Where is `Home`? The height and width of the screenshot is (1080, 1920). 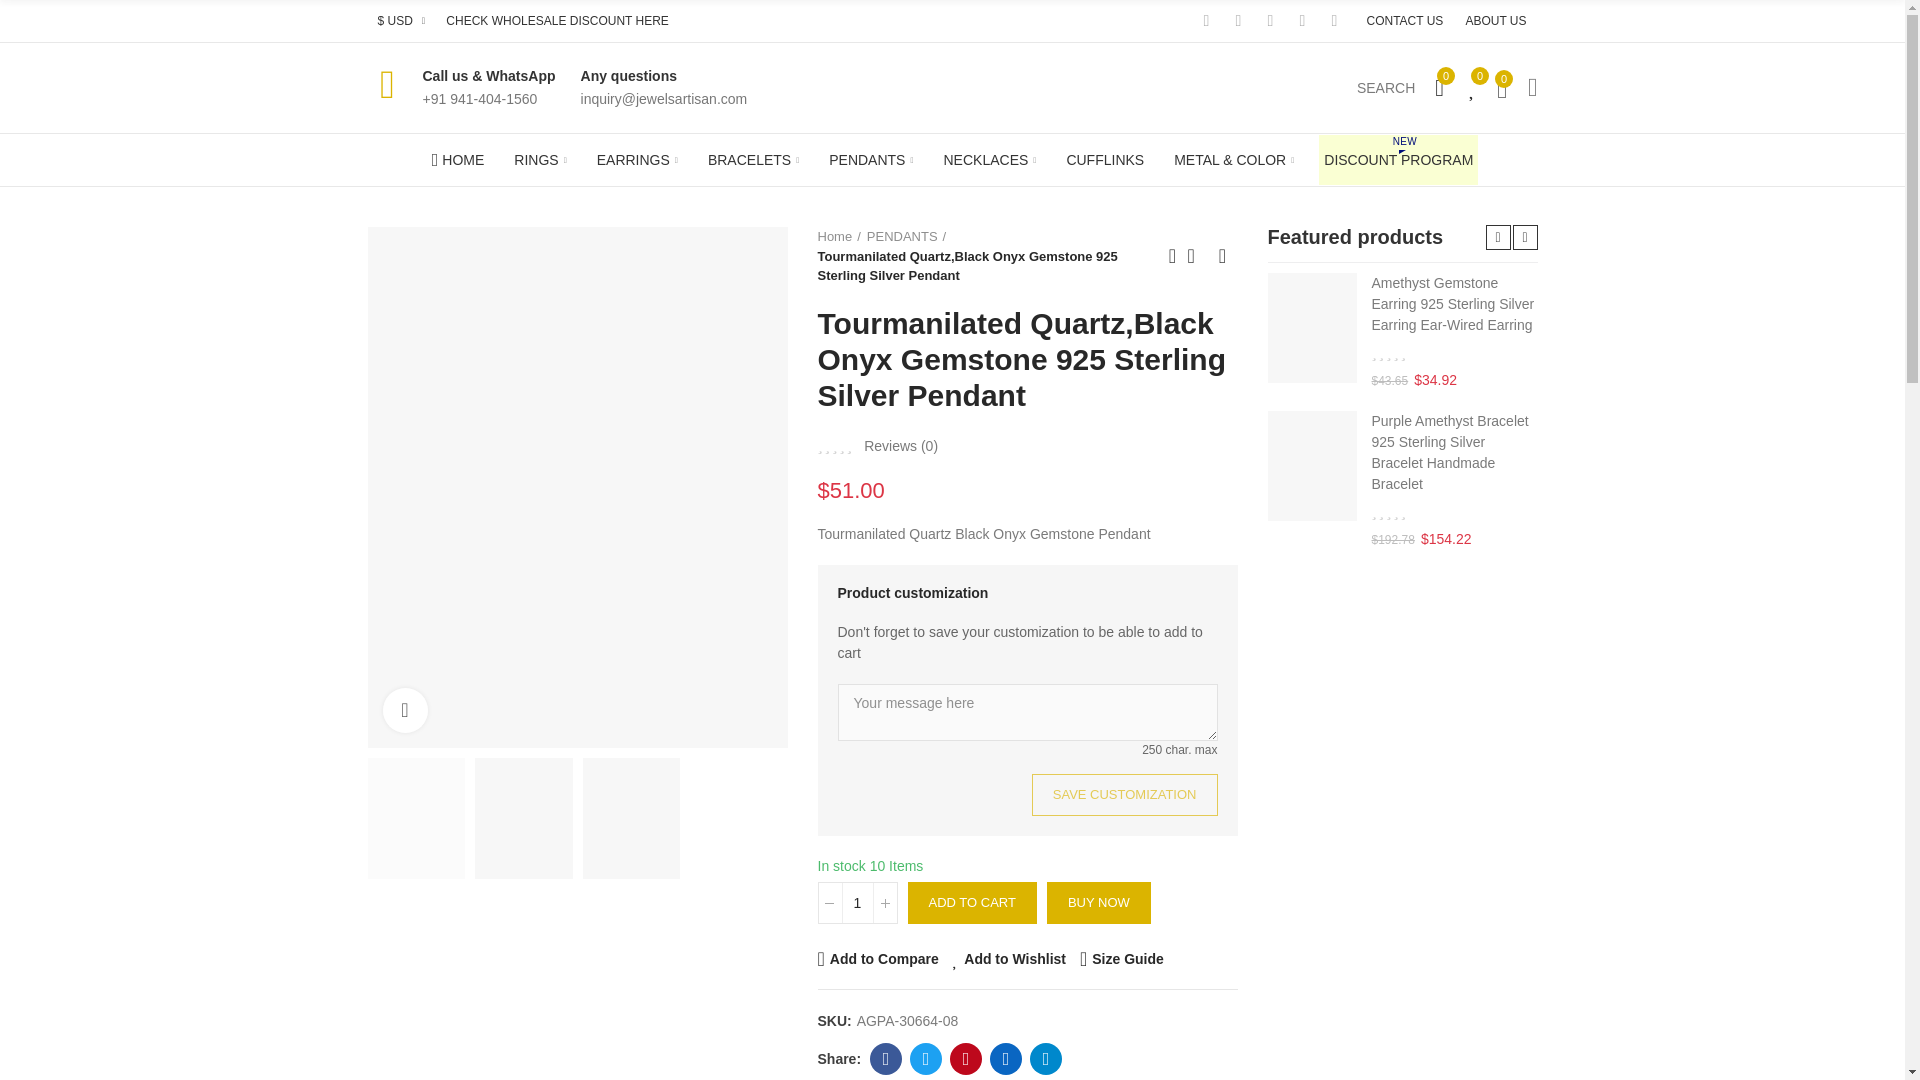 Home is located at coordinates (458, 160).